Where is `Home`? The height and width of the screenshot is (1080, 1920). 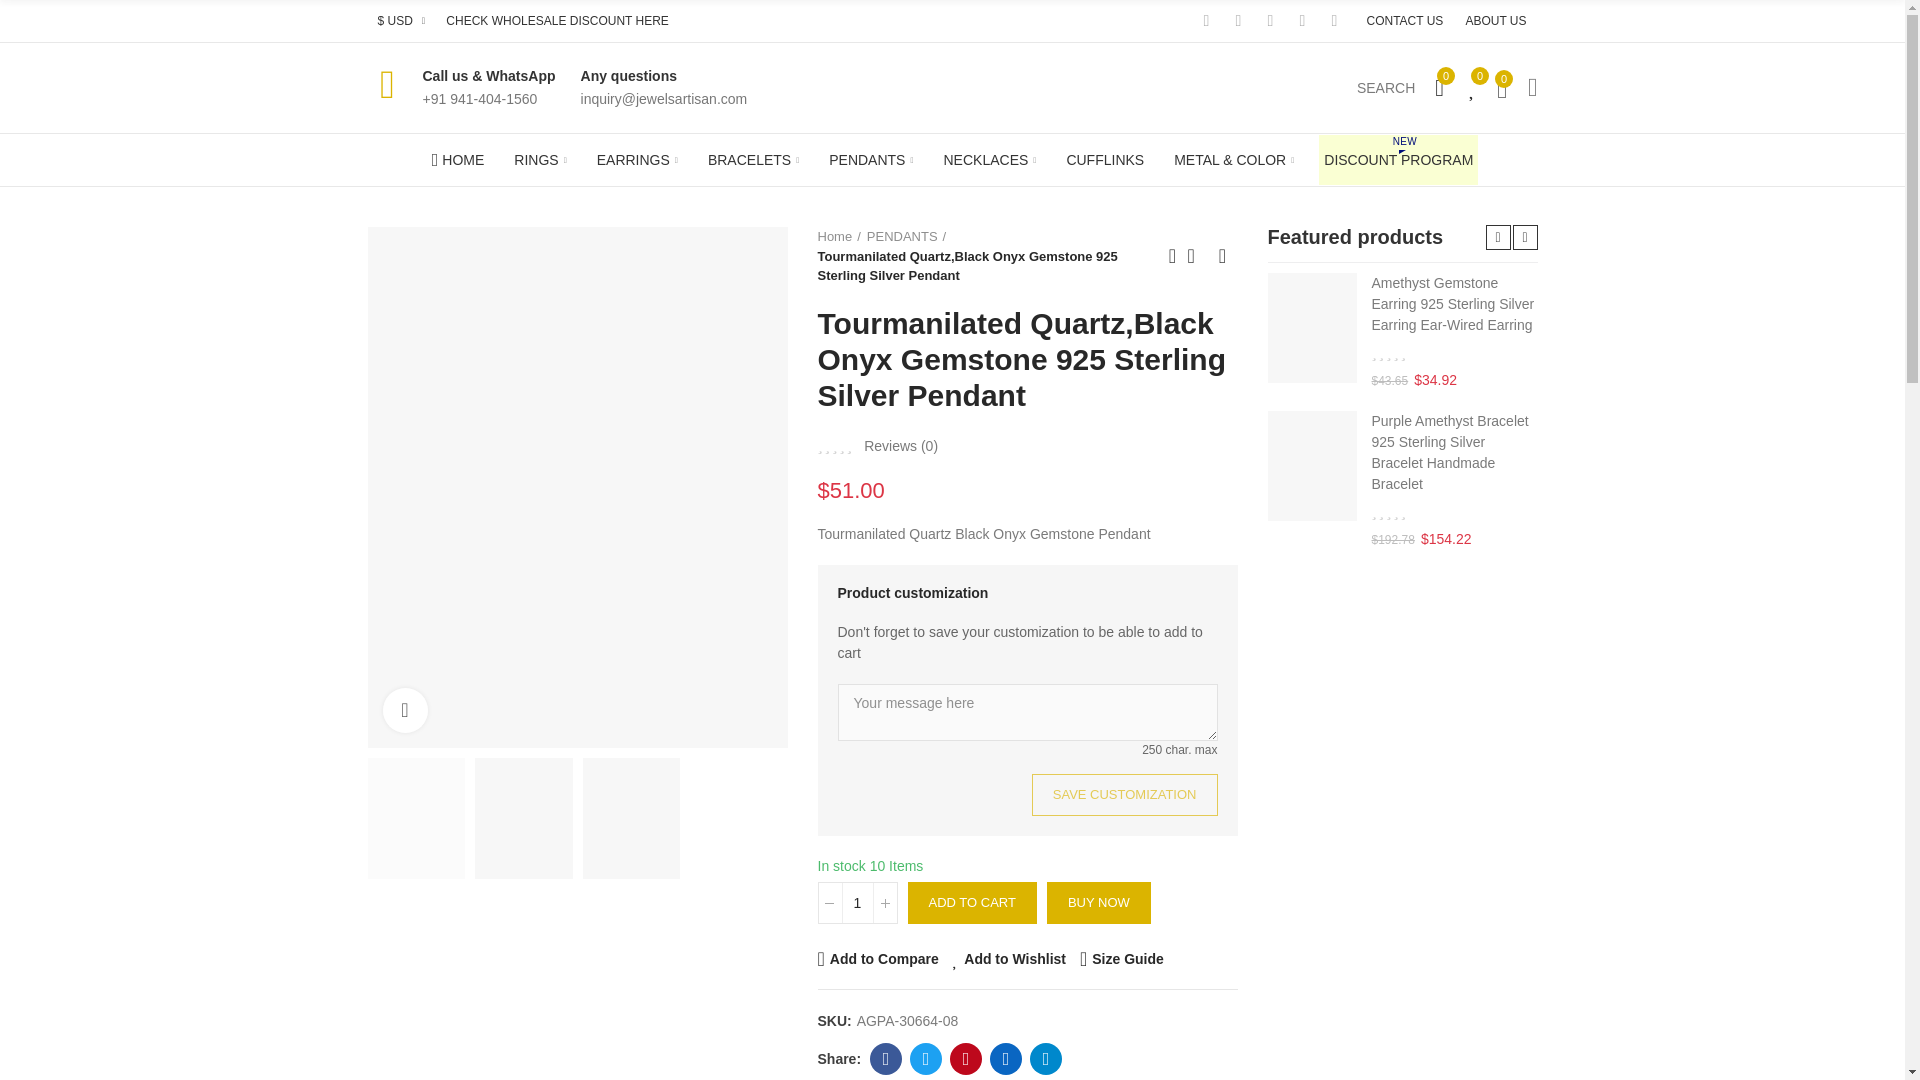 Home is located at coordinates (458, 160).